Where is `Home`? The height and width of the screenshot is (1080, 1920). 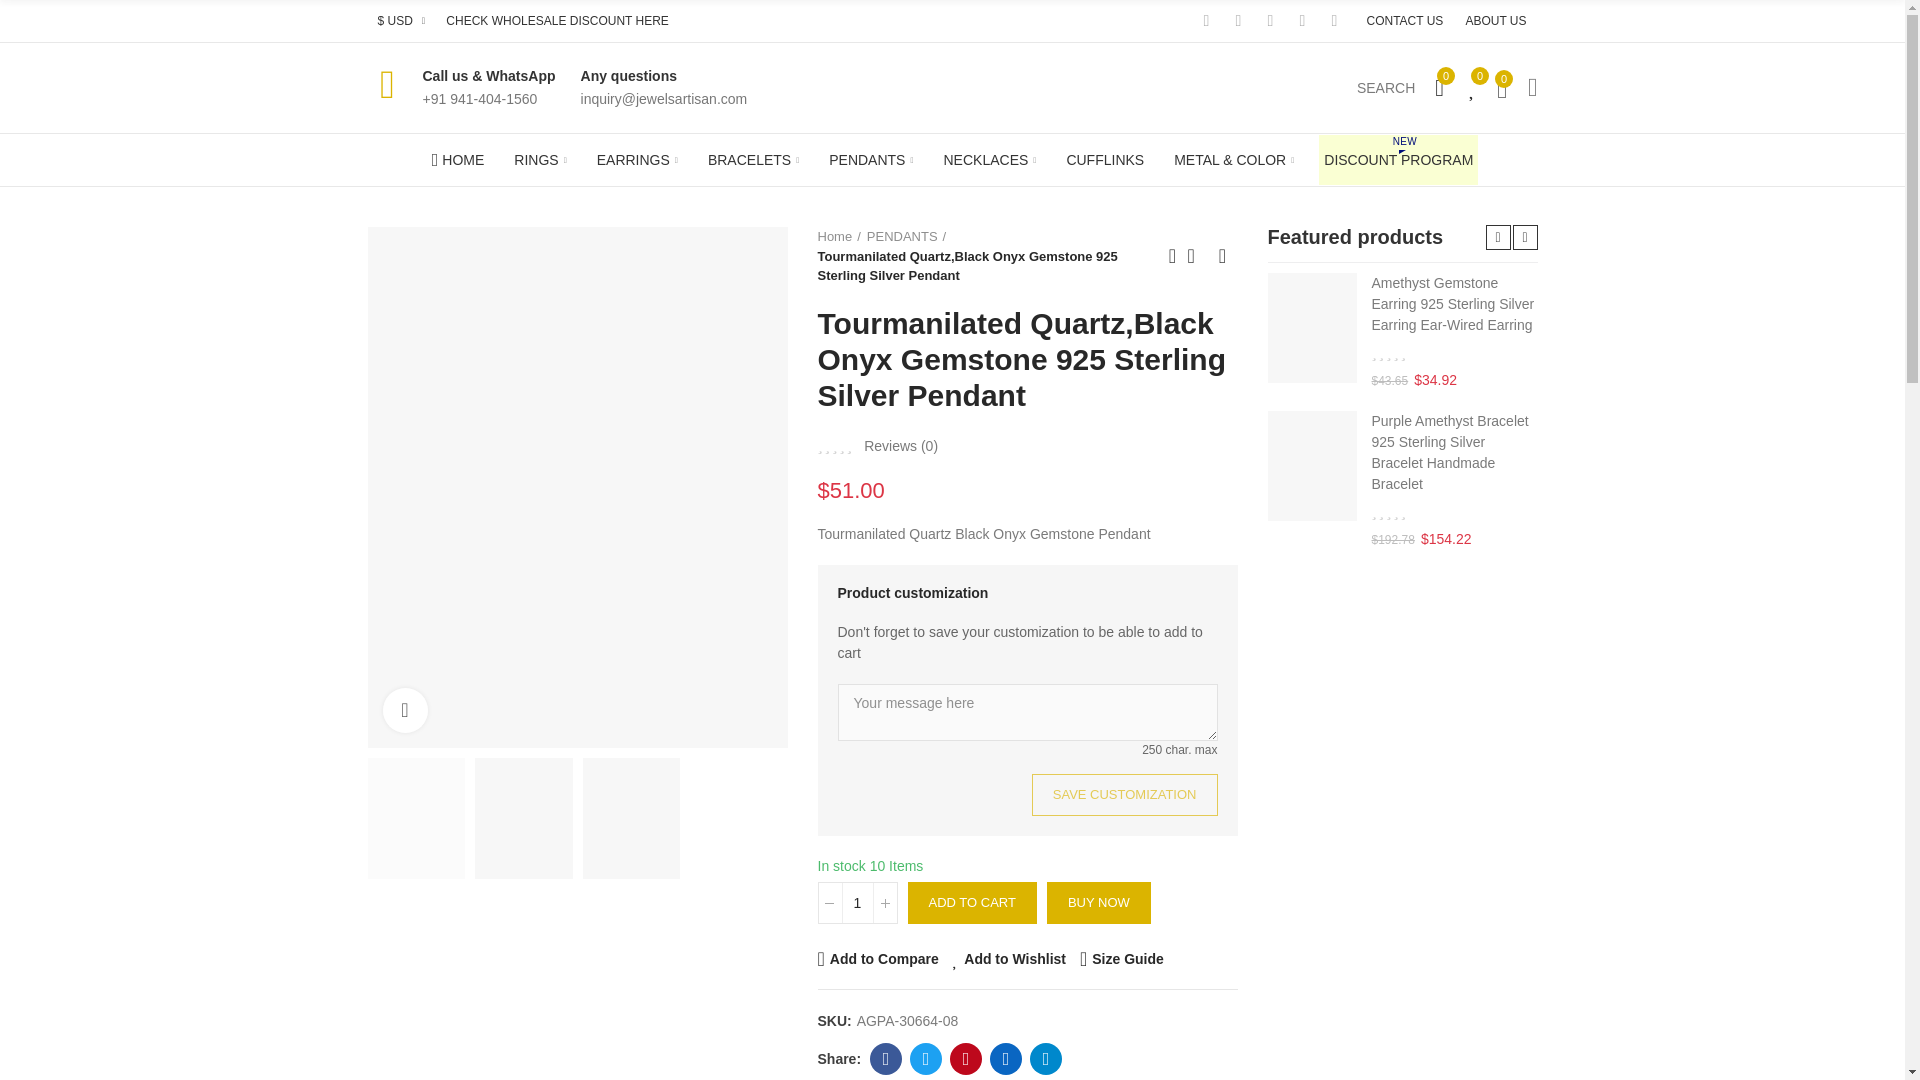 Home is located at coordinates (458, 160).